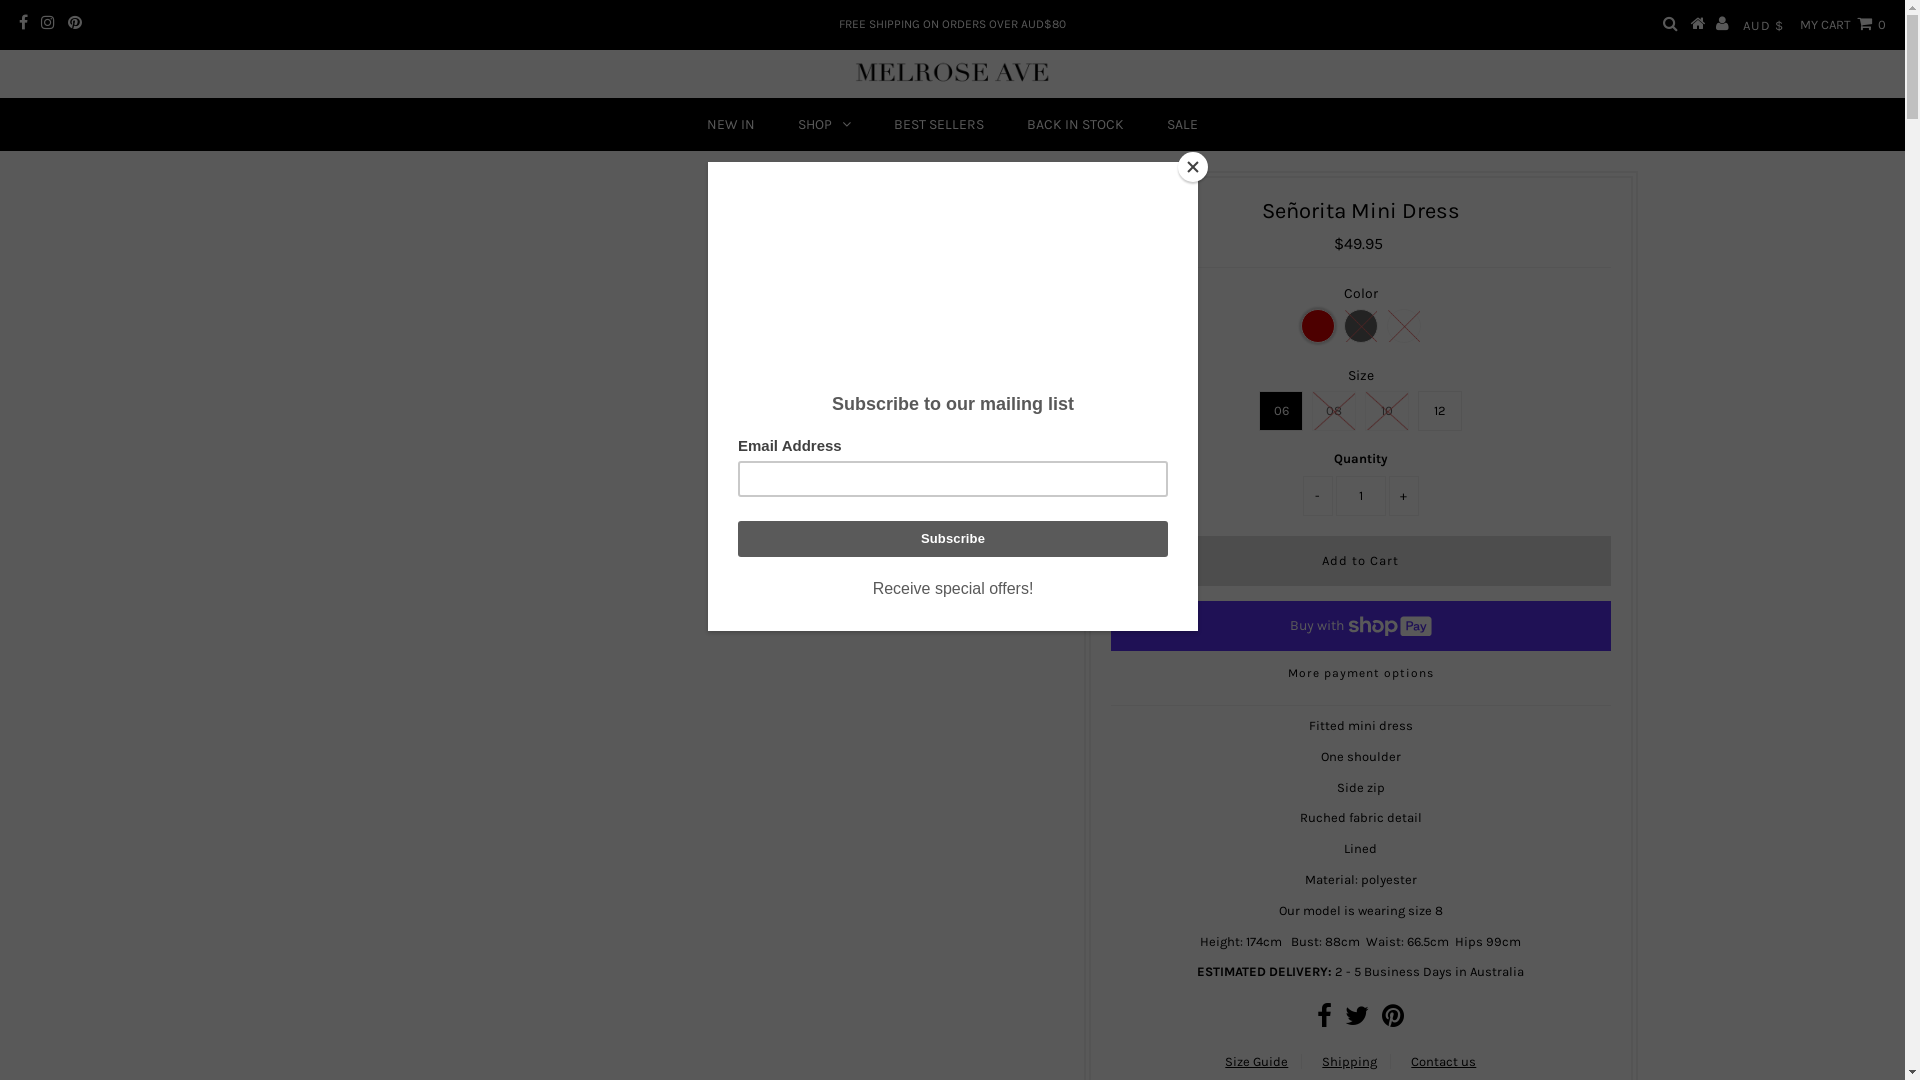 The image size is (1920, 1080). I want to click on SHOP, so click(824, 124).